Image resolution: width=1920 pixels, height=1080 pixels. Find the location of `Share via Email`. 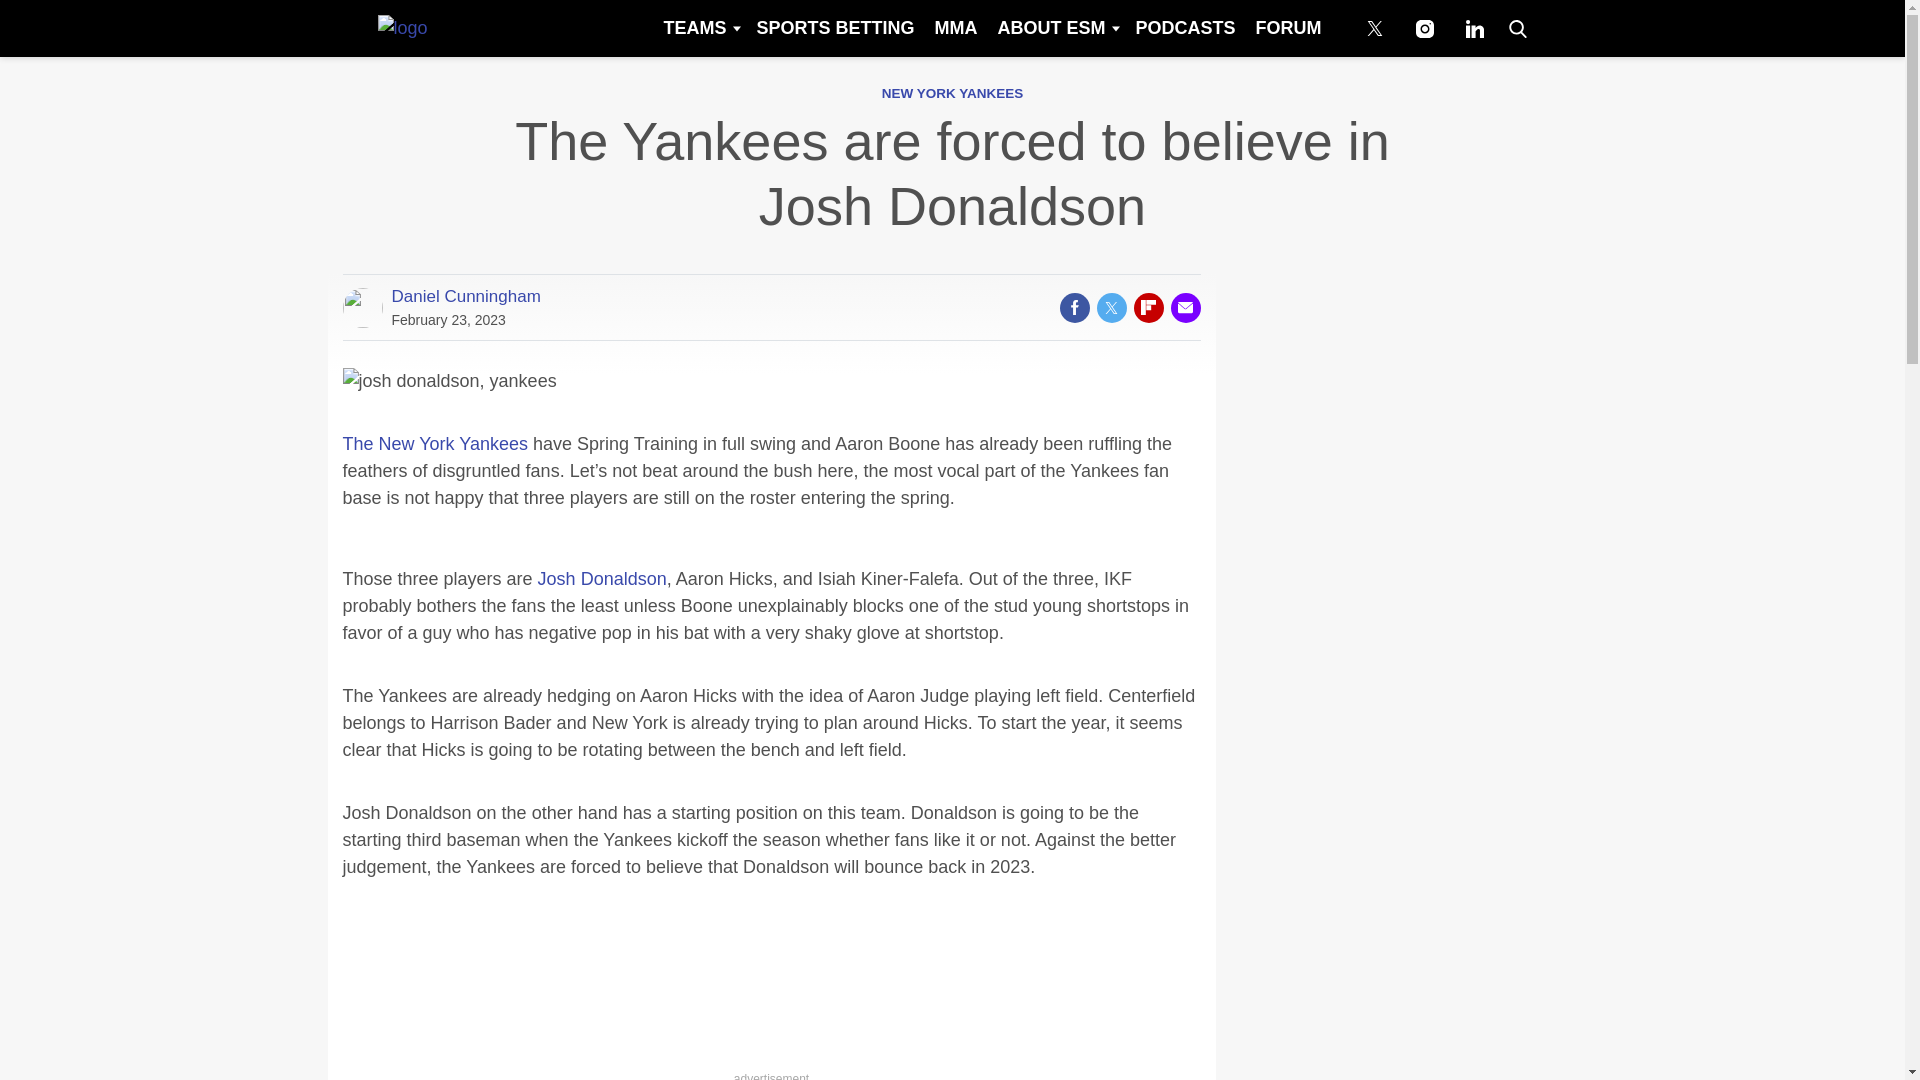

Share via Email is located at coordinates (1184, 307).